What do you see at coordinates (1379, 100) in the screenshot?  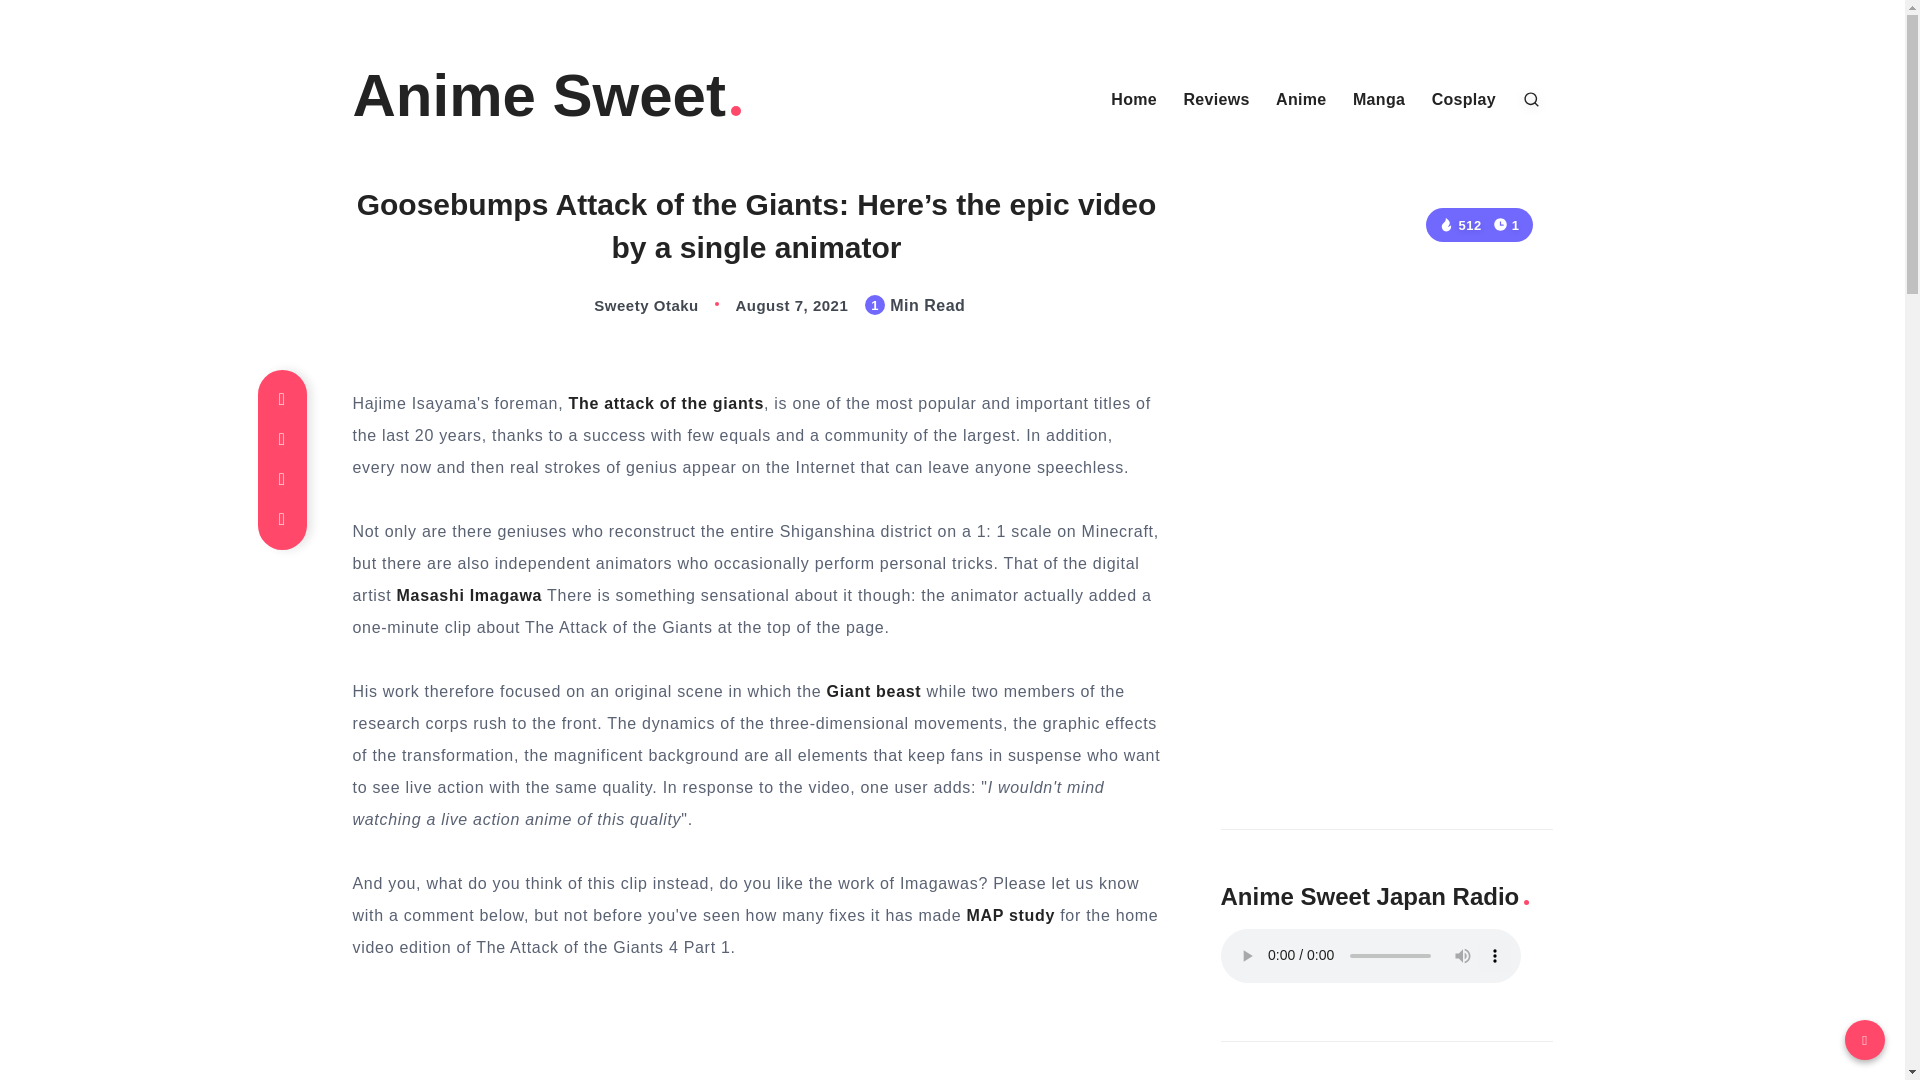 I see `Manga` at bounding box center [1379, 100].